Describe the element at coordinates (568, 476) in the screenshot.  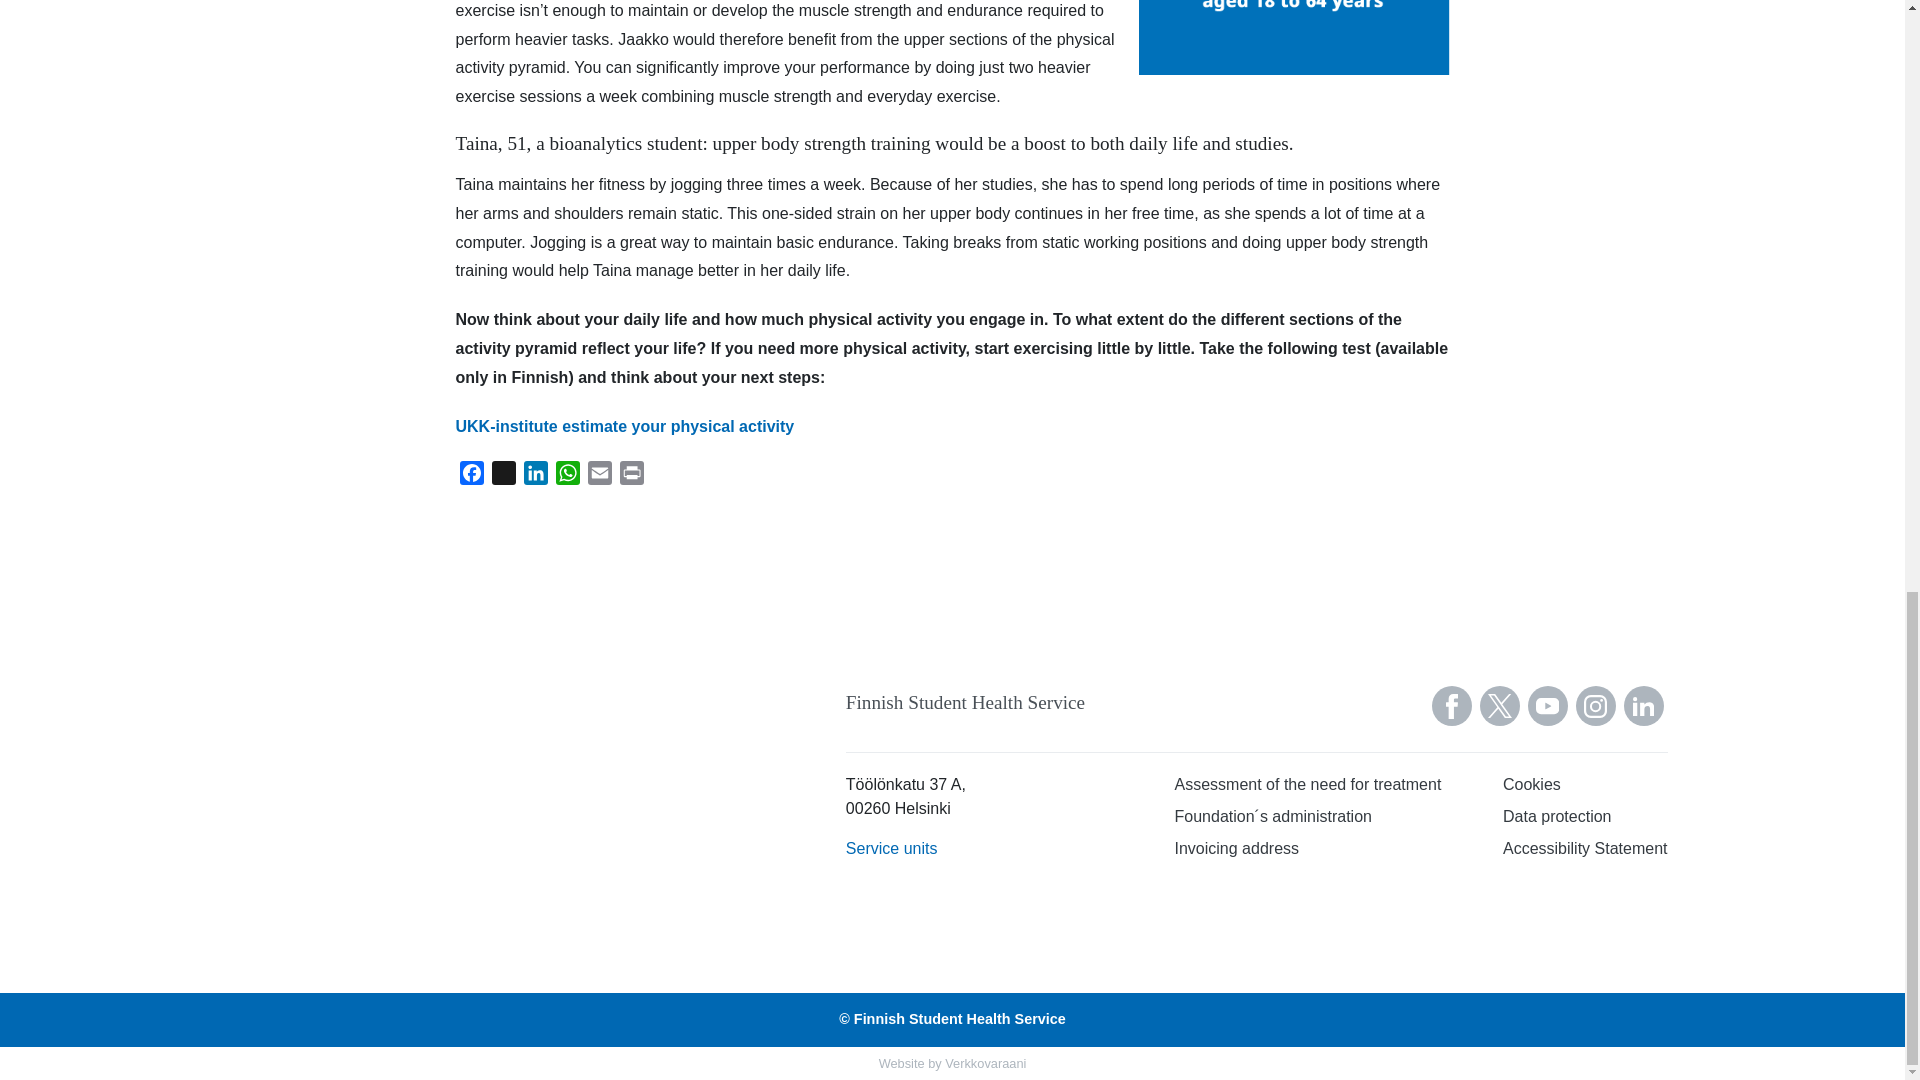
I see `WhatsApp` at that location.